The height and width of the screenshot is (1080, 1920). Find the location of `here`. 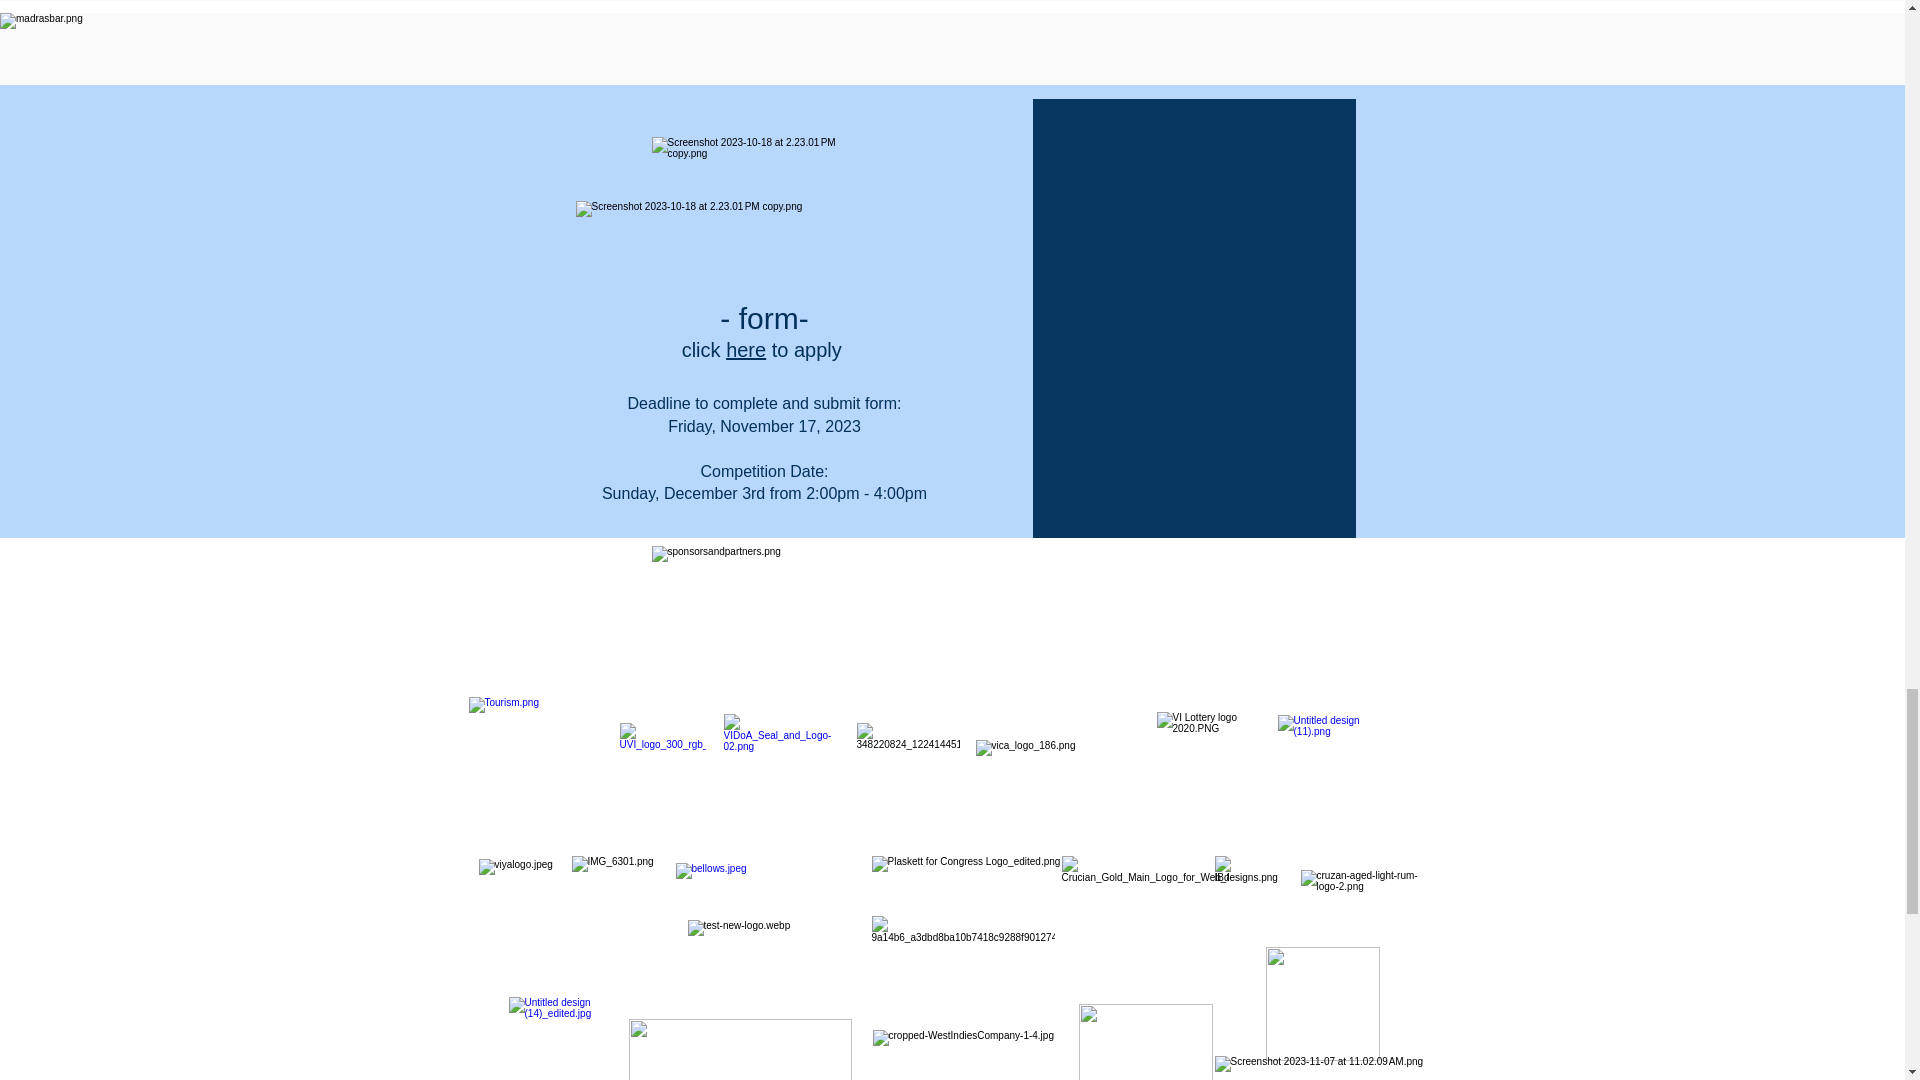

here is located at coordinates (746, 350).